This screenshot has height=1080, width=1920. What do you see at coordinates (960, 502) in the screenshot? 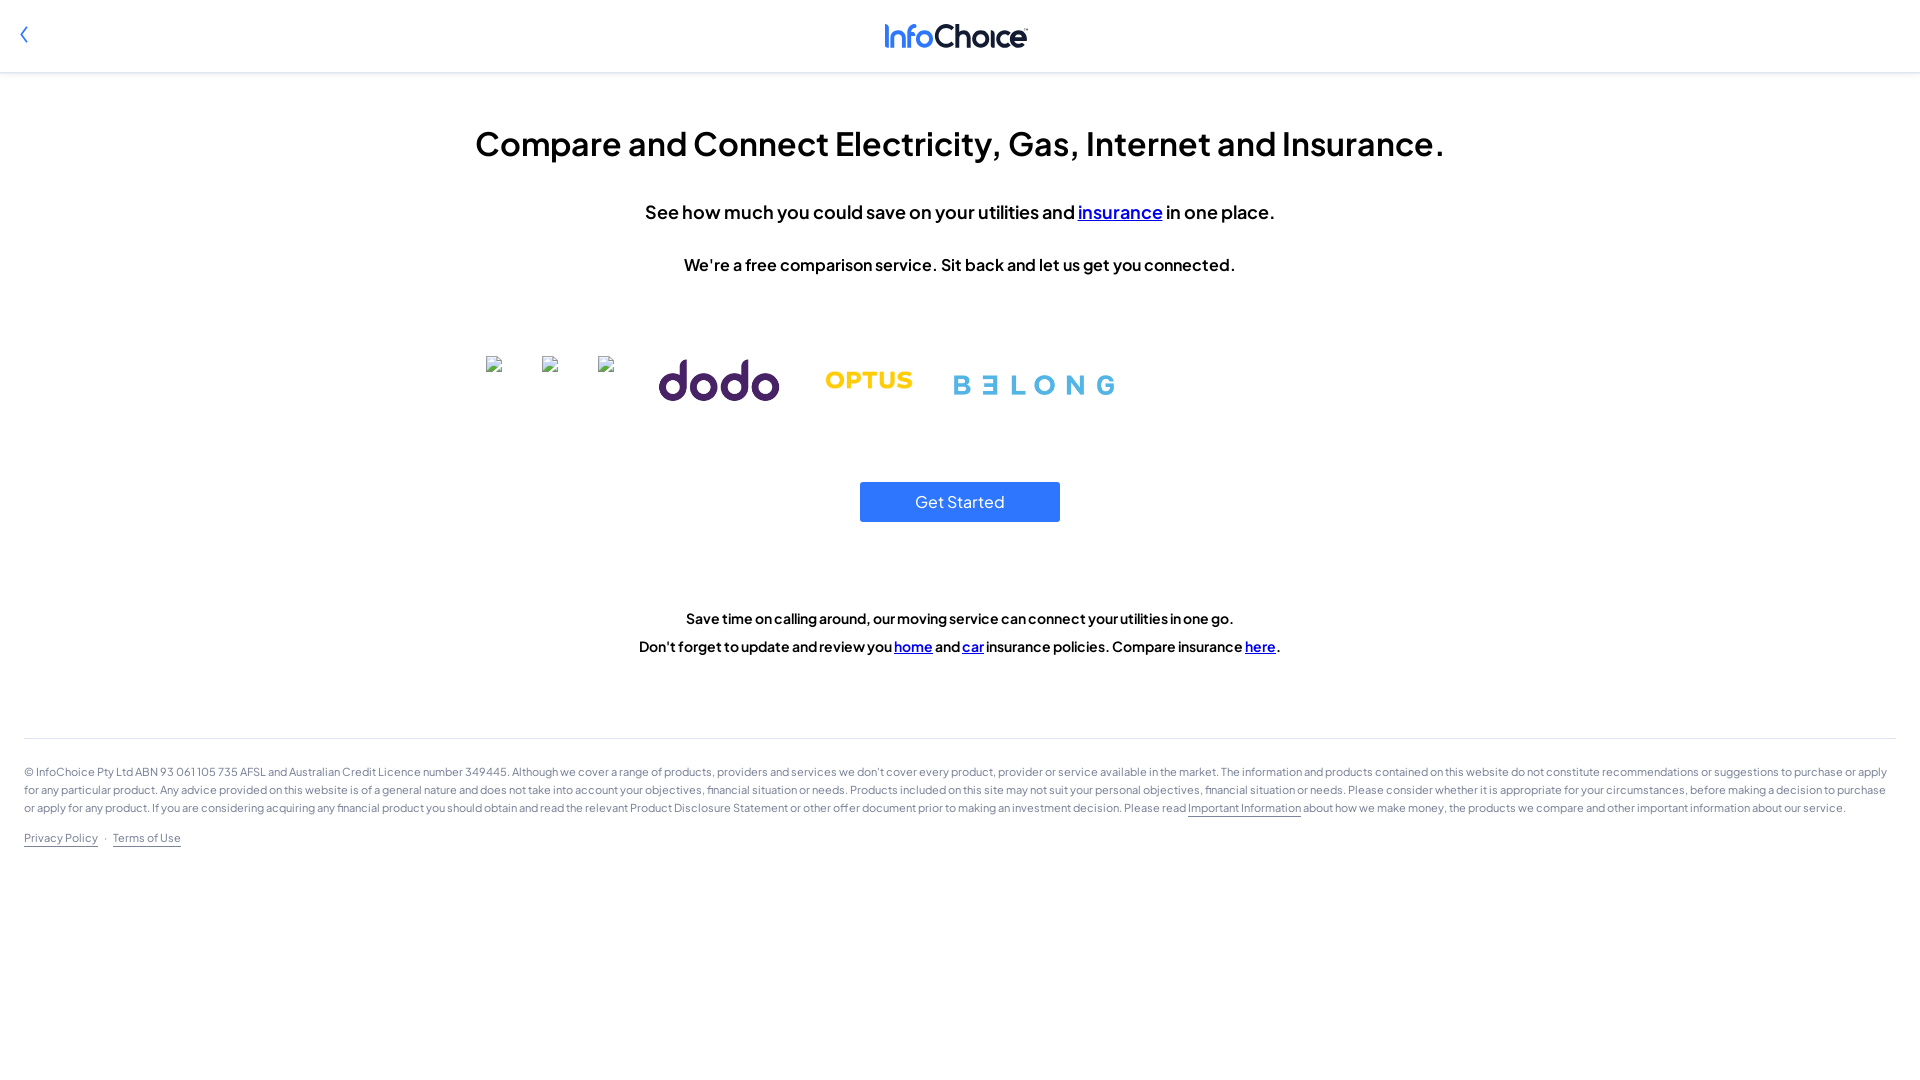
I see `Get Started` at bounding box center [960, 502].